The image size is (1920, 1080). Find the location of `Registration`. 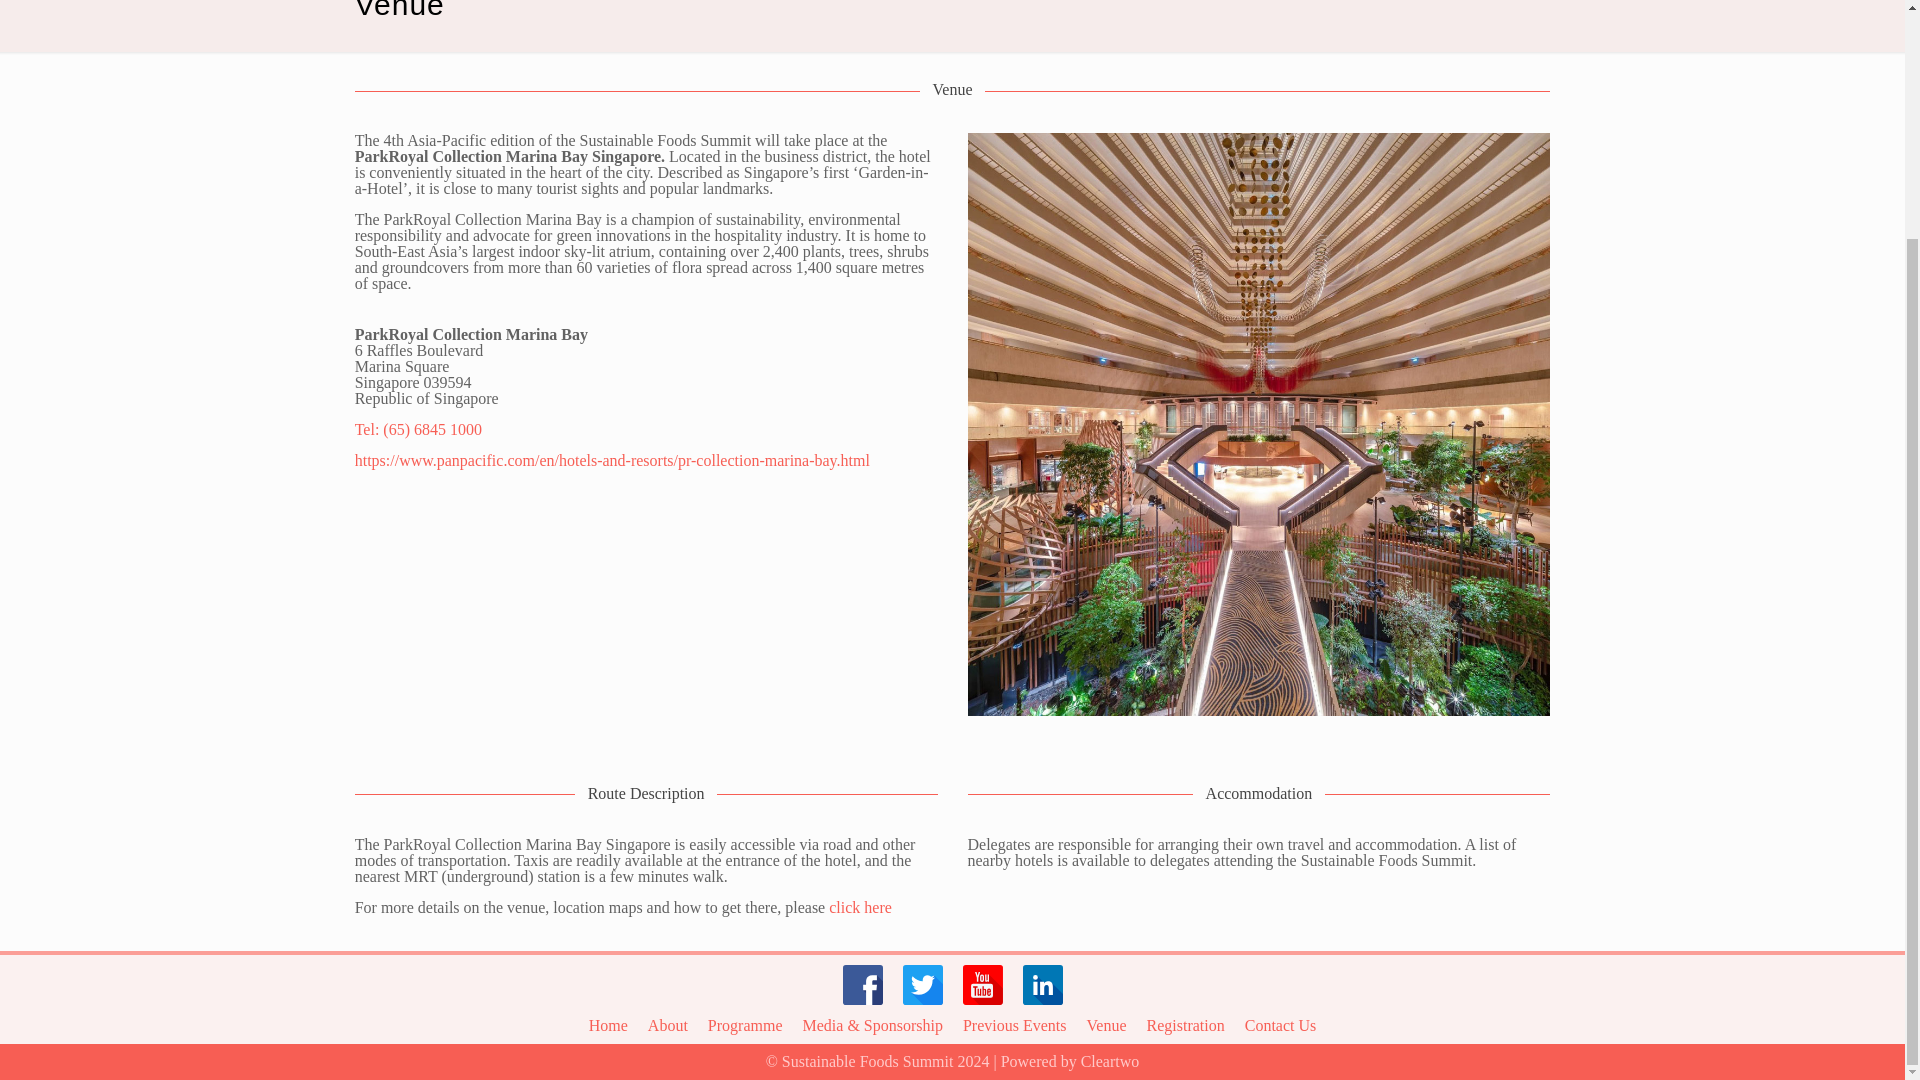

Registration is located at coordinates (1185, 1025).